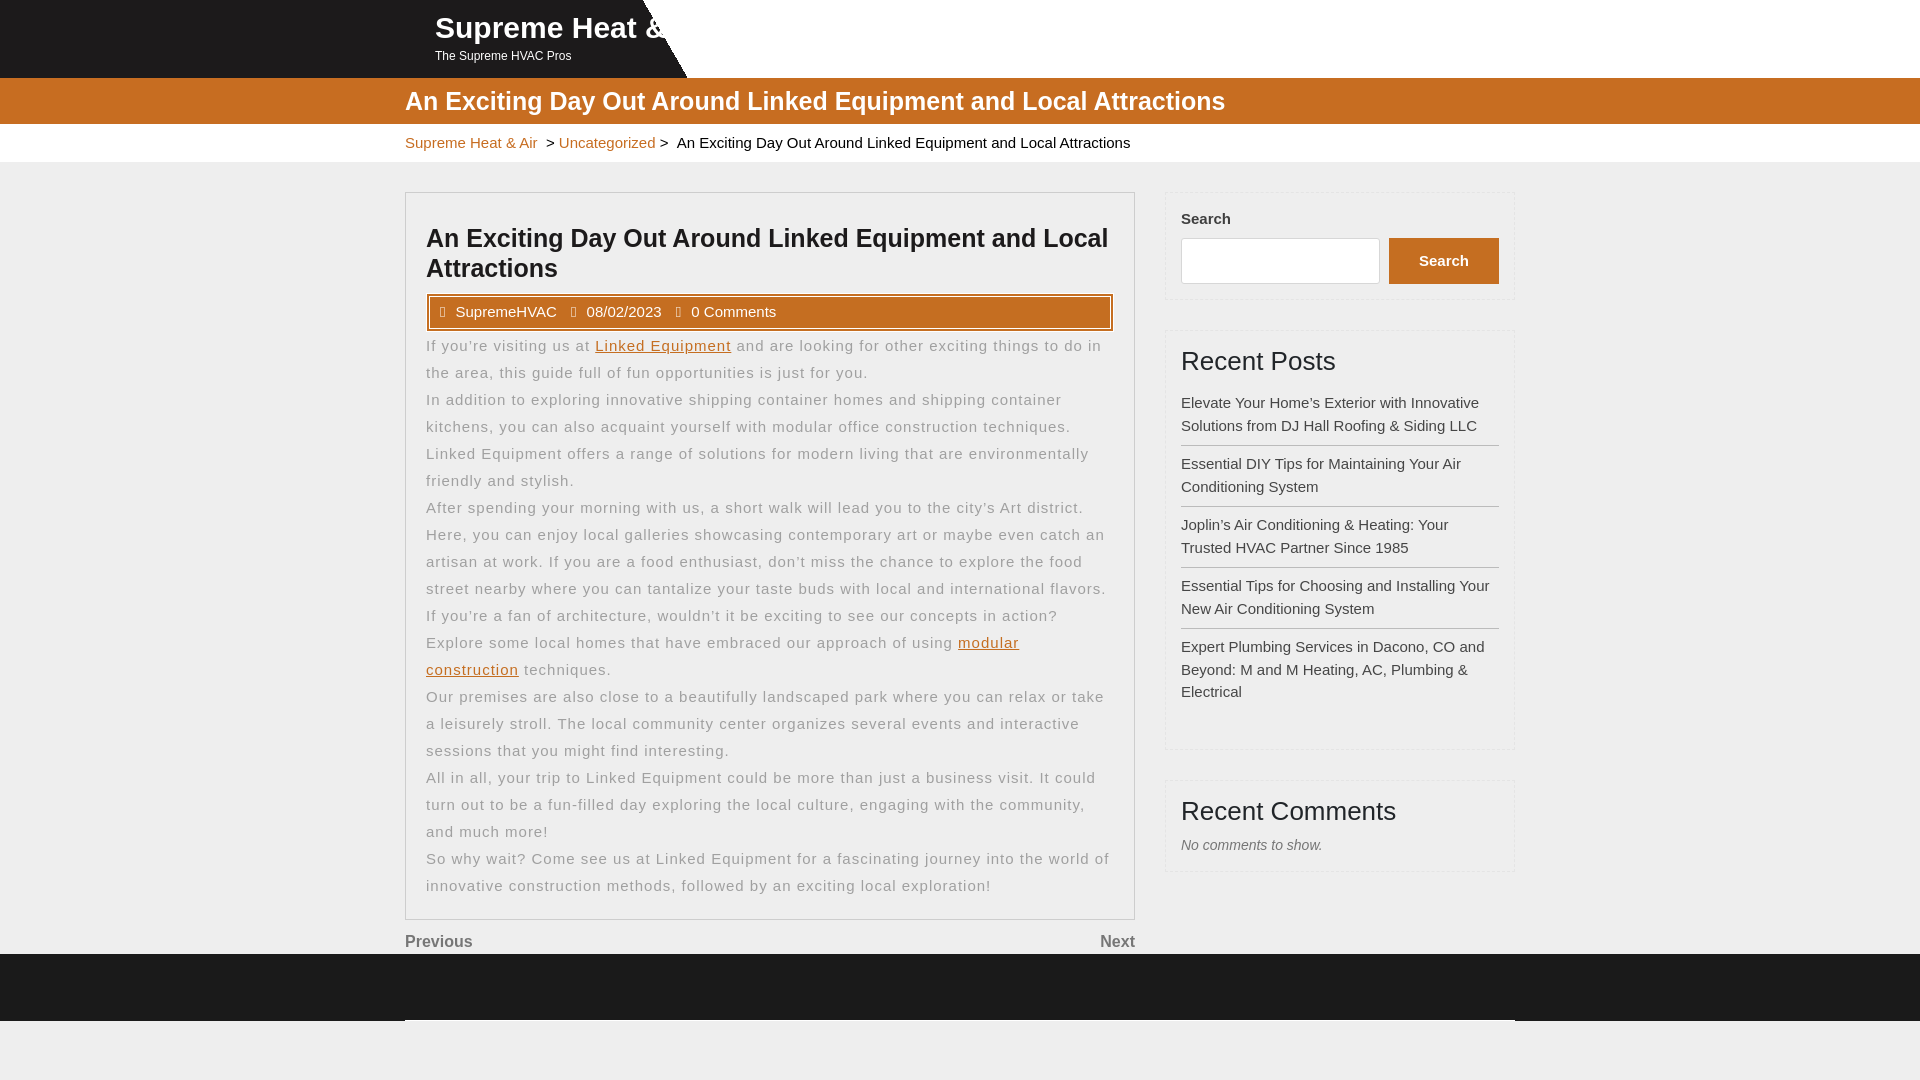 This screenshot has width=1920, height=1080. What do you see at coordinates (587, 941) in the screenshot?
I see `modular construction` at bounding box center [587, 941].